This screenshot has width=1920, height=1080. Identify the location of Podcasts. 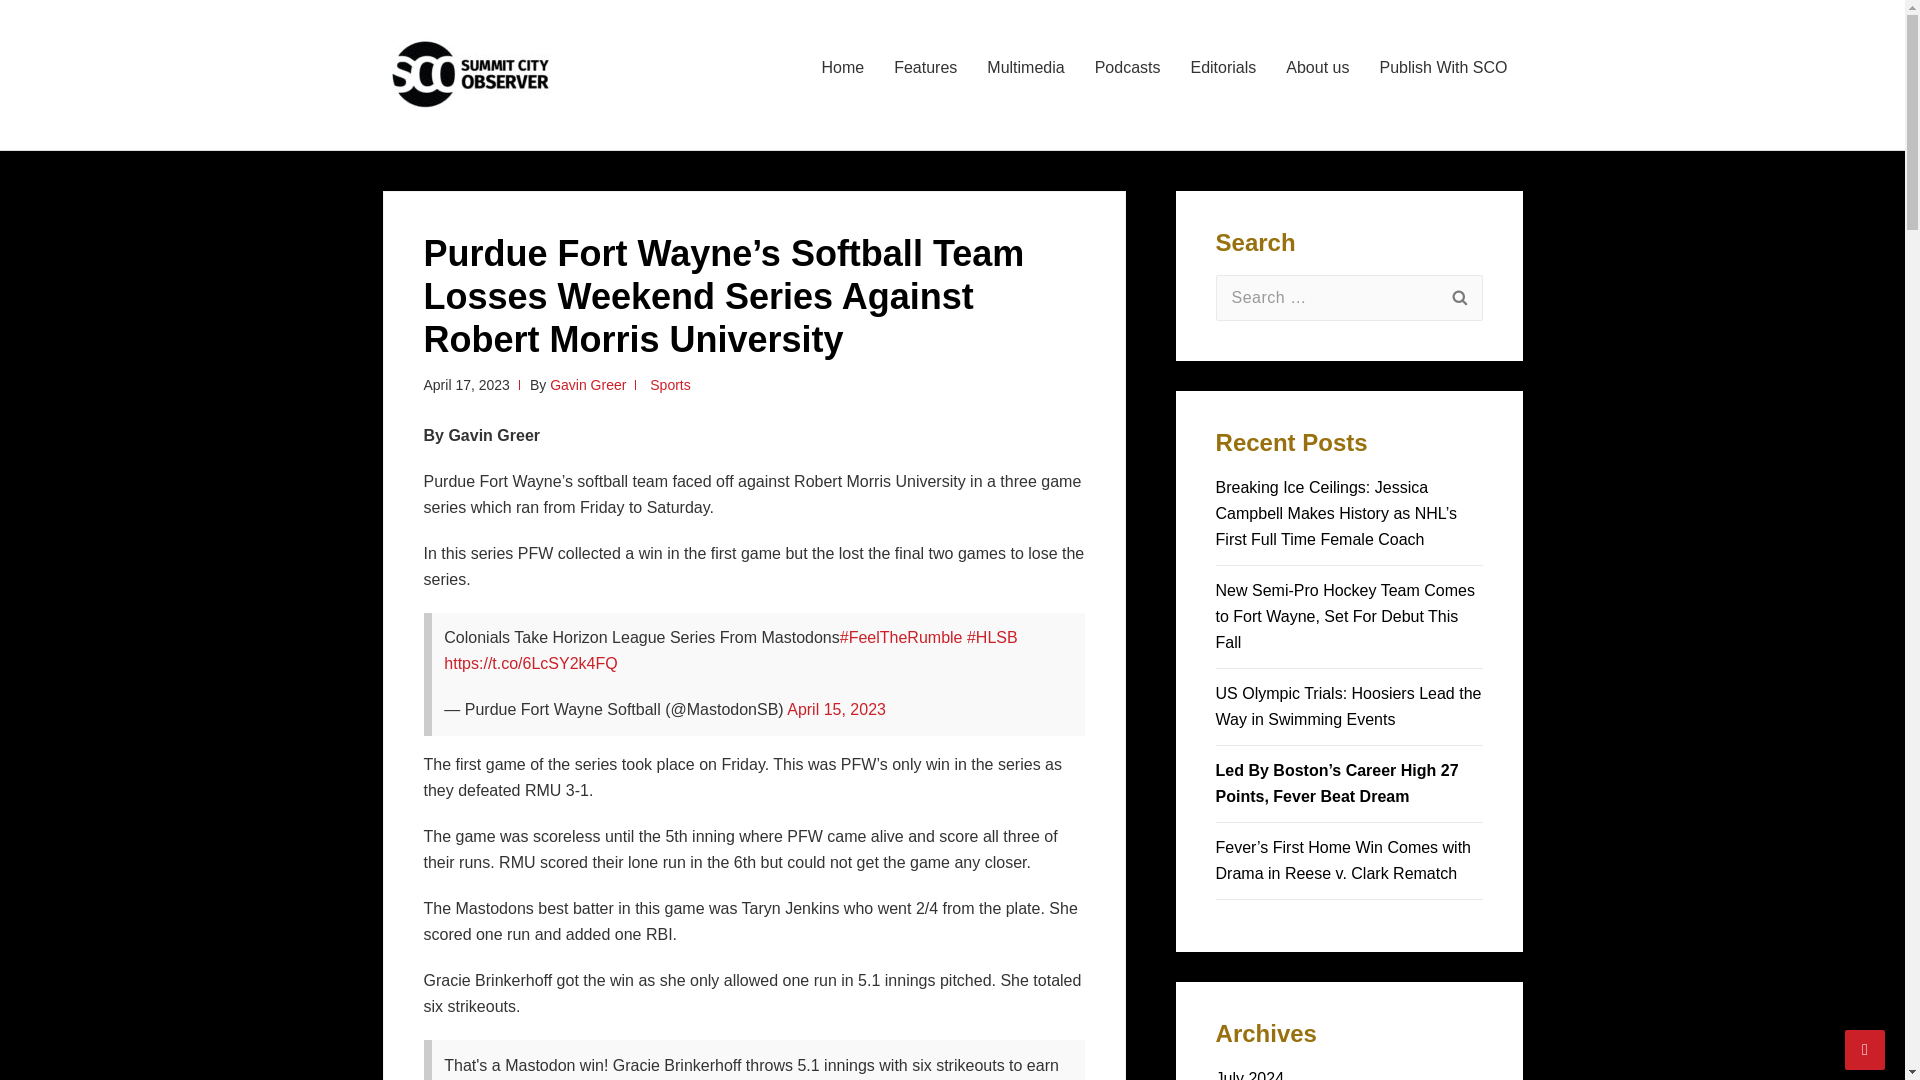
(1127, 68).